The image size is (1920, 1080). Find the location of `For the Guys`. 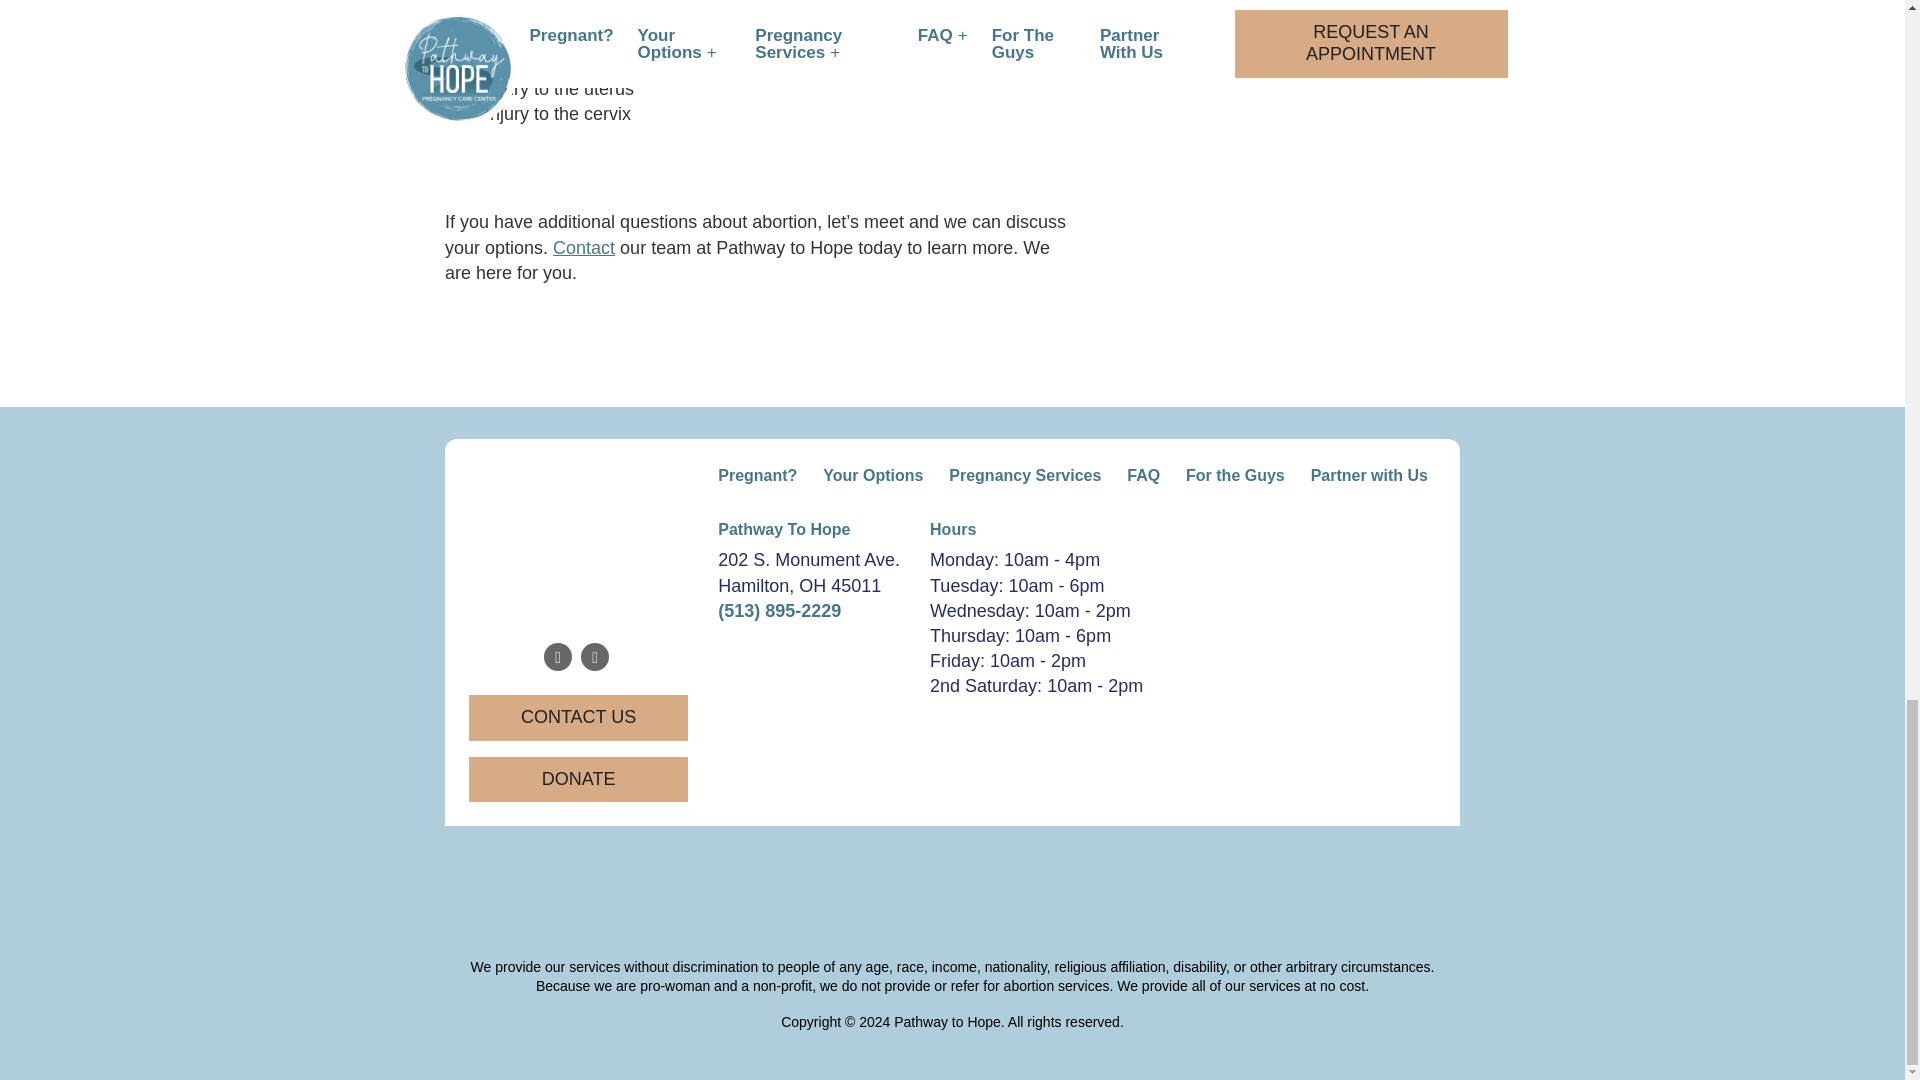

For the Guys is located at coordinates (1235, 476).